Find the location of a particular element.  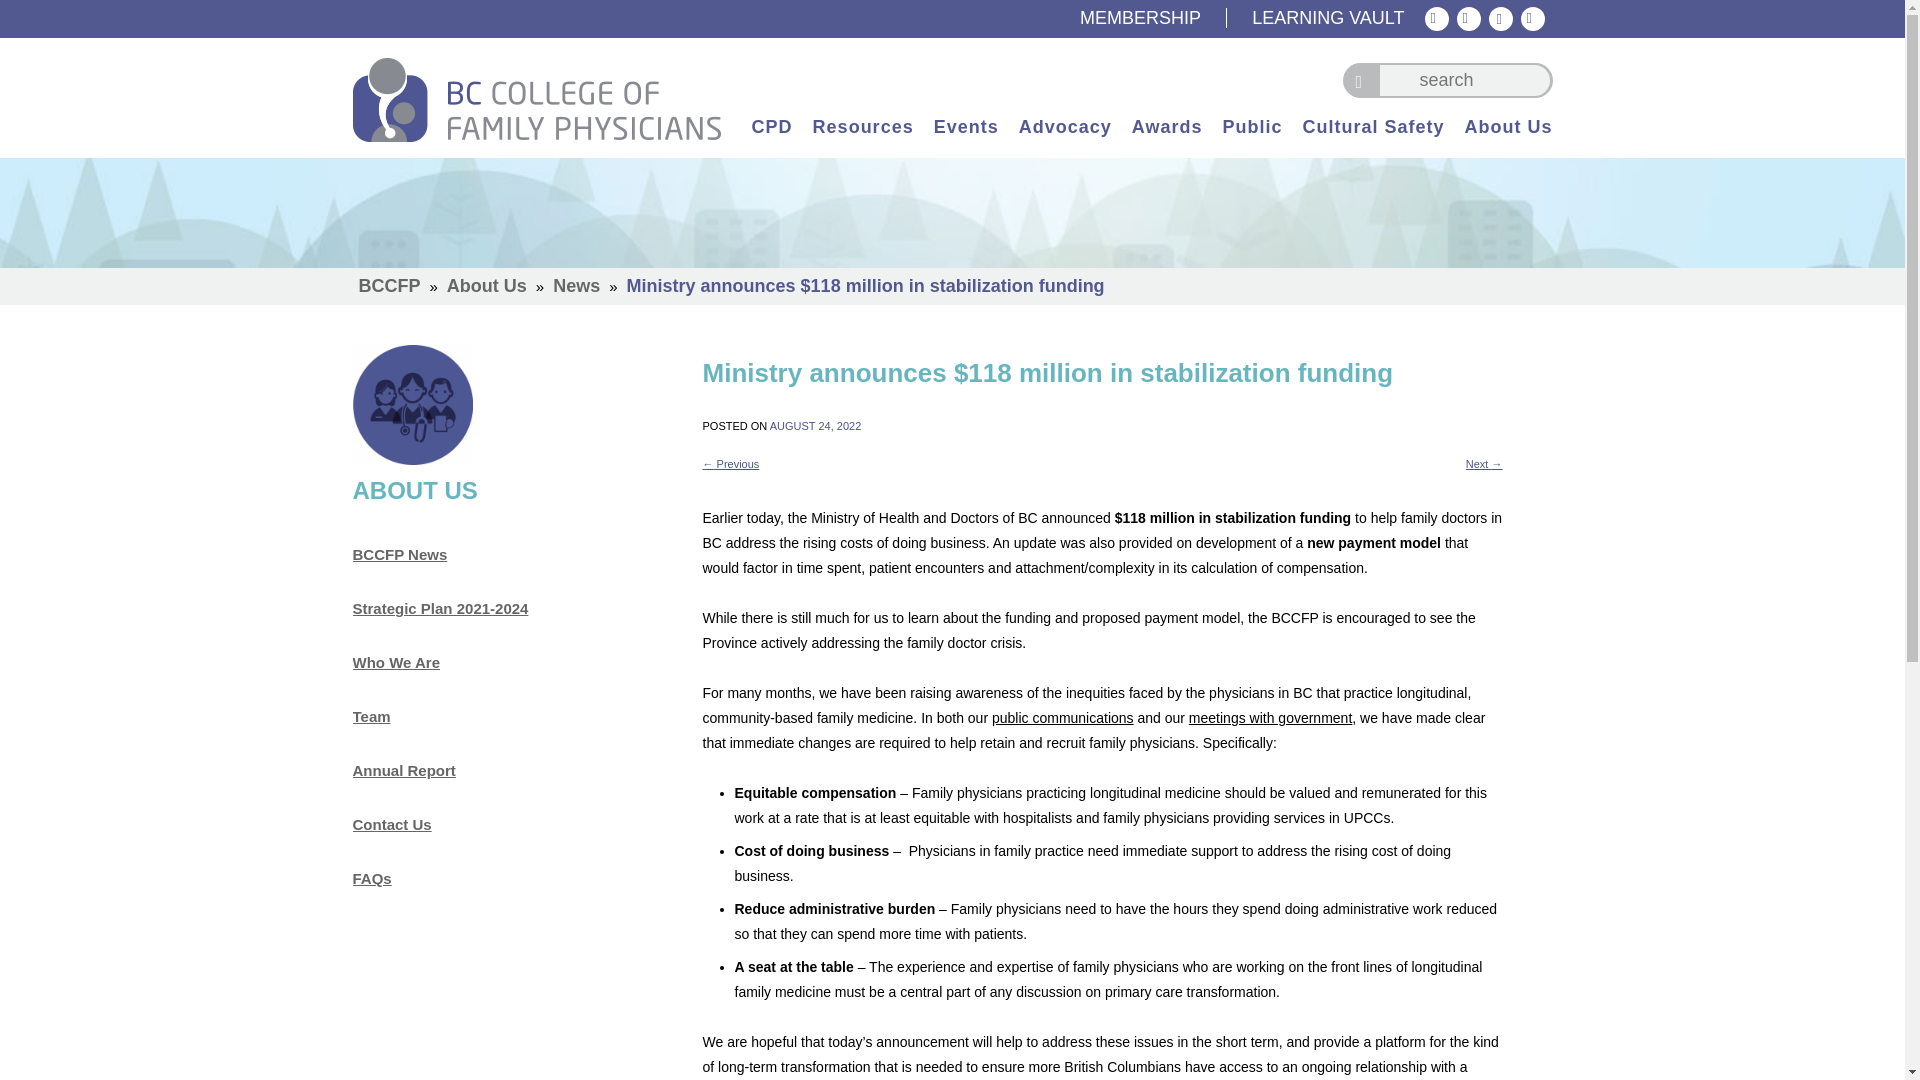

twitter is located at coordinates (1436, 18).